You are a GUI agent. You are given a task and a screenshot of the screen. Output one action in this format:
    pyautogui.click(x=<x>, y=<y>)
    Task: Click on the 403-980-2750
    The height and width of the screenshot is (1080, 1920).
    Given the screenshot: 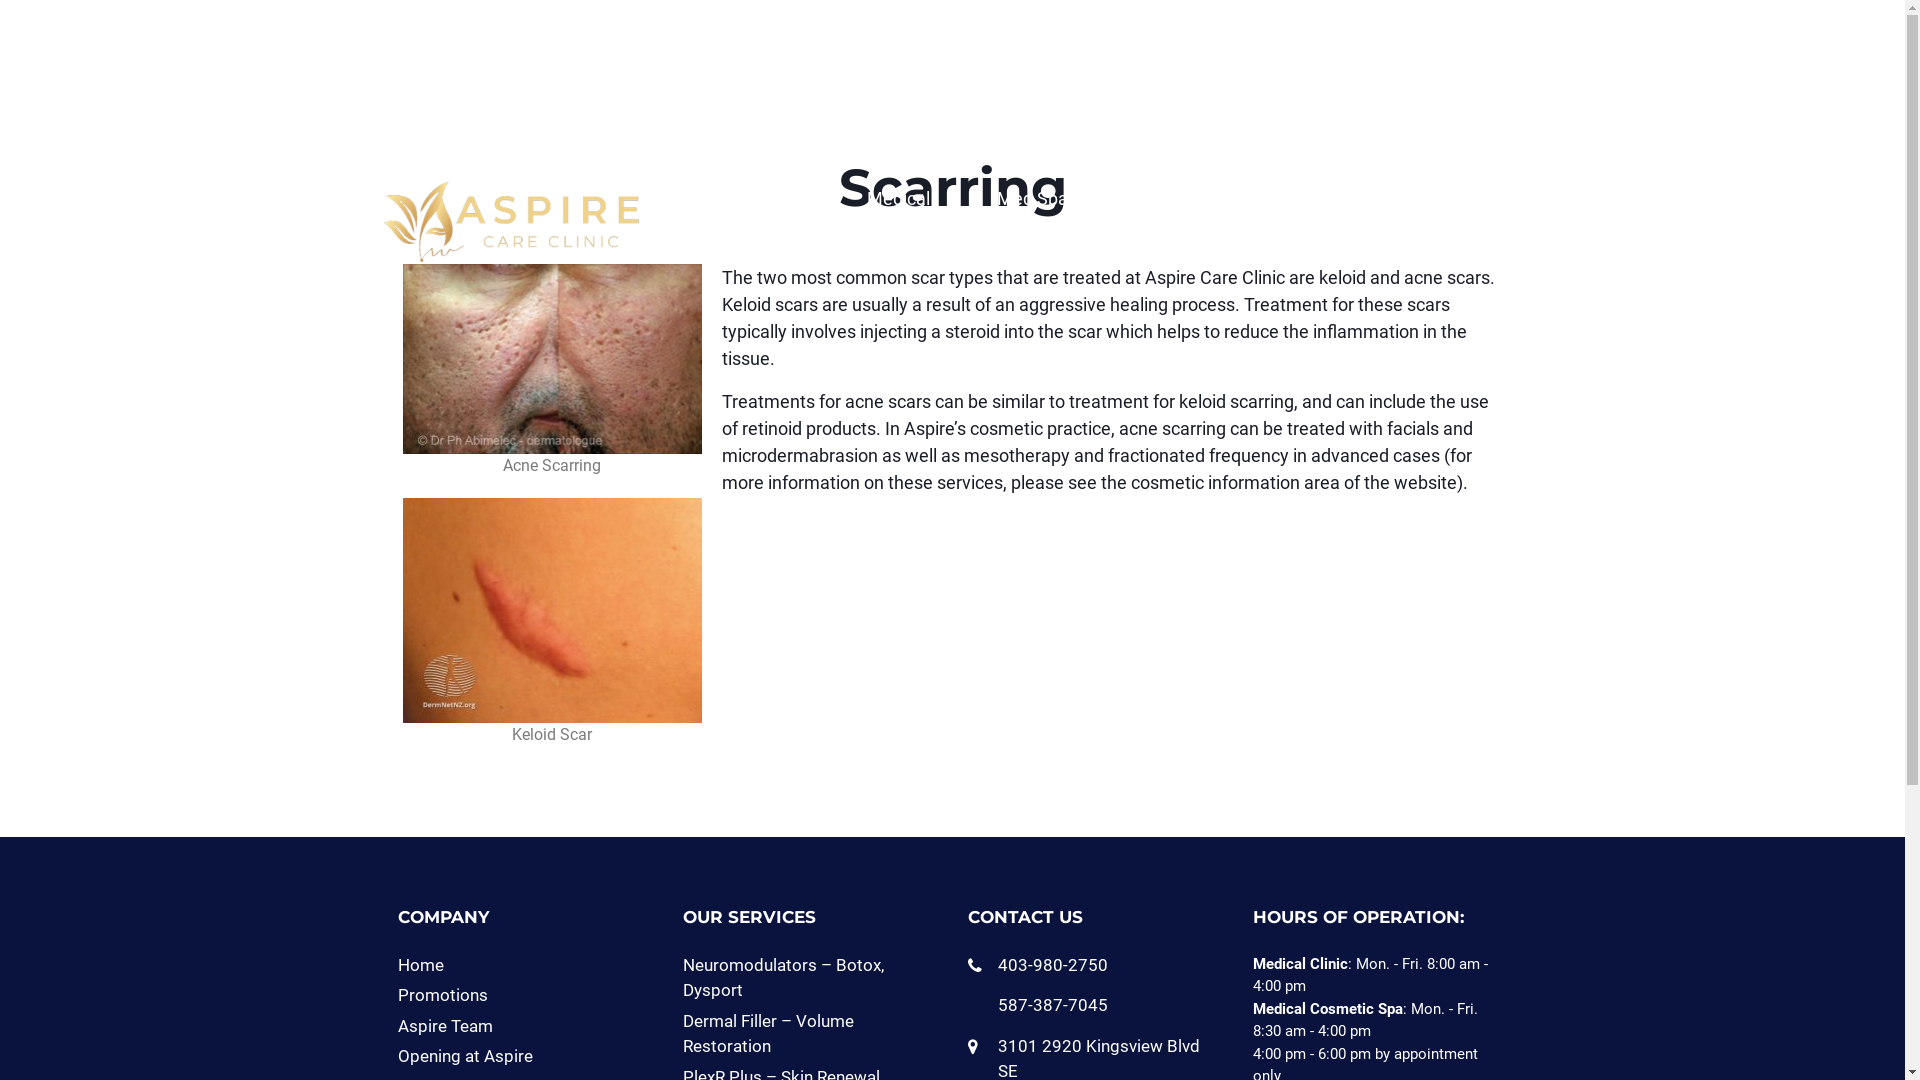 What is the action you would take?
    pyautogui.click(x=1053, y=965)
    